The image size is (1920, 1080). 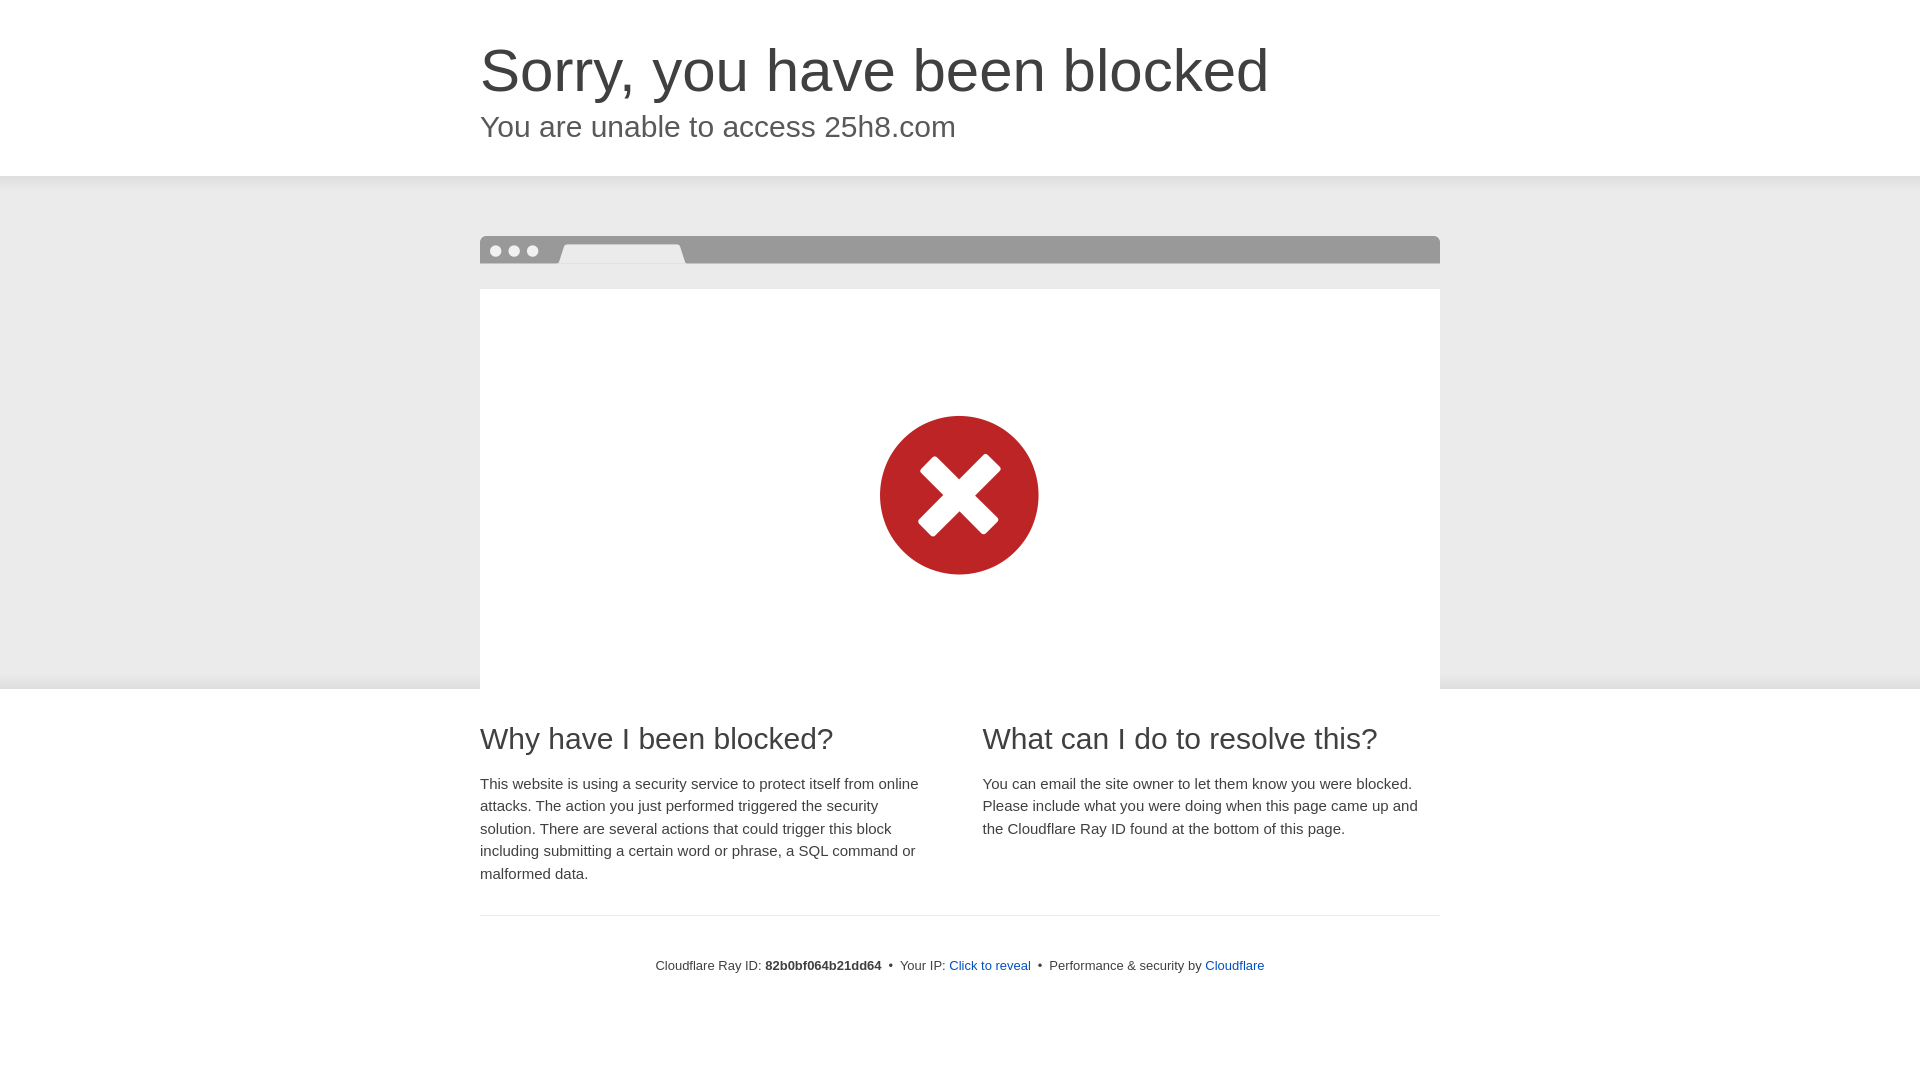 What do you see at coordinates (990, 966) in the screenshot?
I see `Click to reveal` at bounding box center [990, 966].